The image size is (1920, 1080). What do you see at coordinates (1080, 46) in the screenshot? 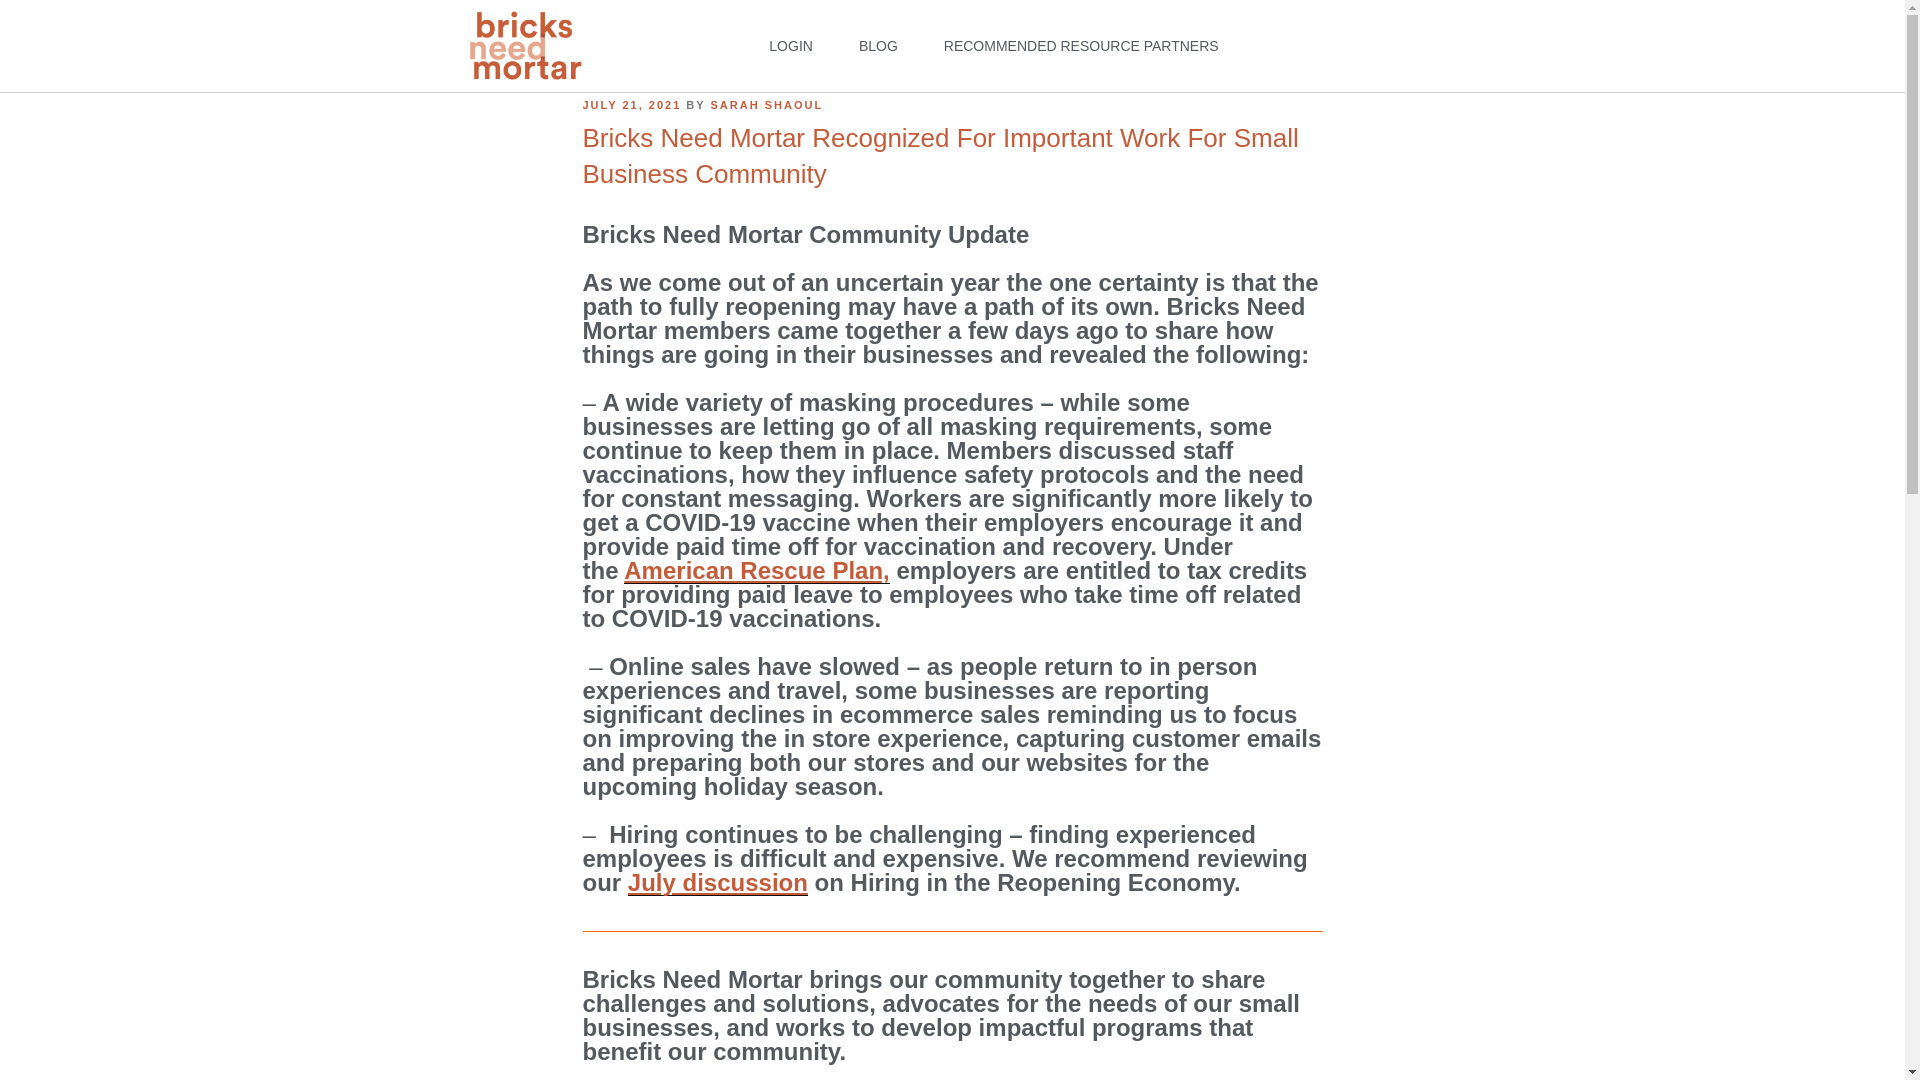
I see `RECOMMENDED RESOURCE PARTNERS` at bounding box center [1080, 46].